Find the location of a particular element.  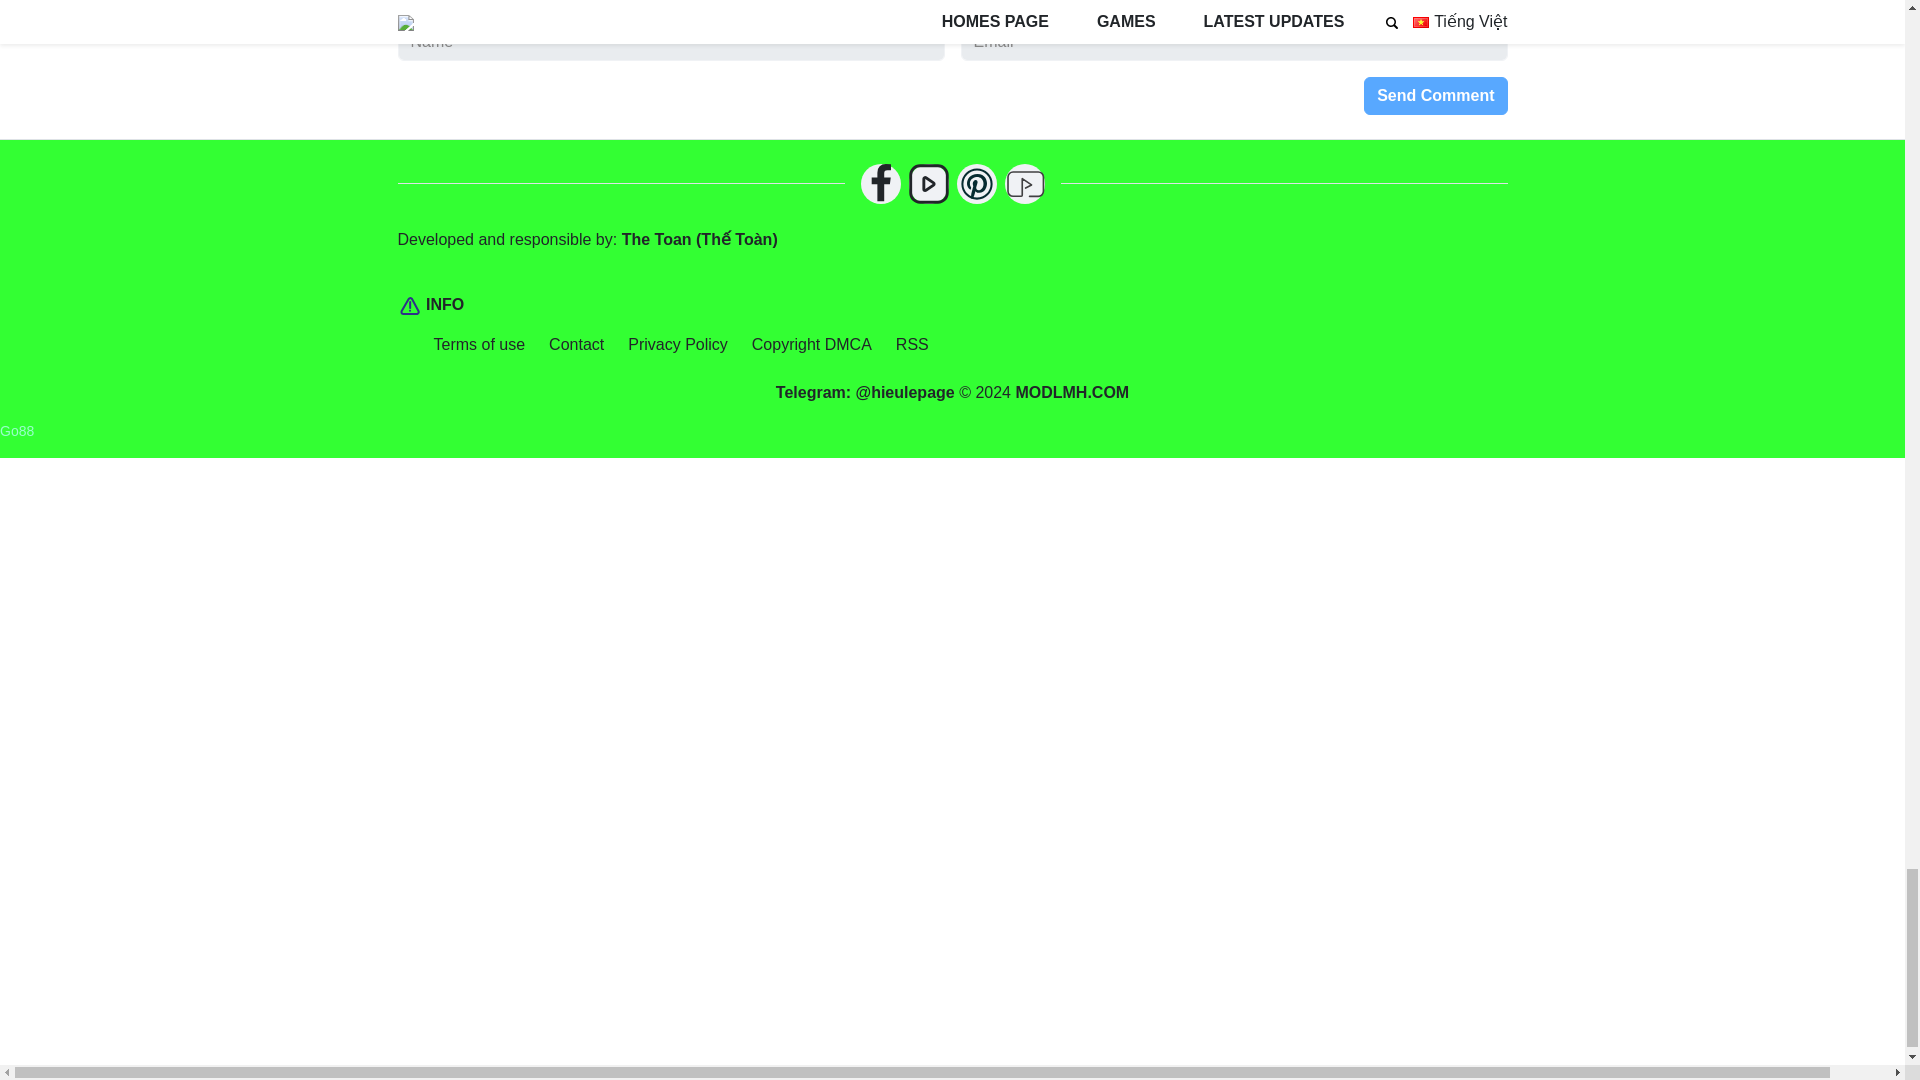

Send Comment is located at coordinates (1435, 95).